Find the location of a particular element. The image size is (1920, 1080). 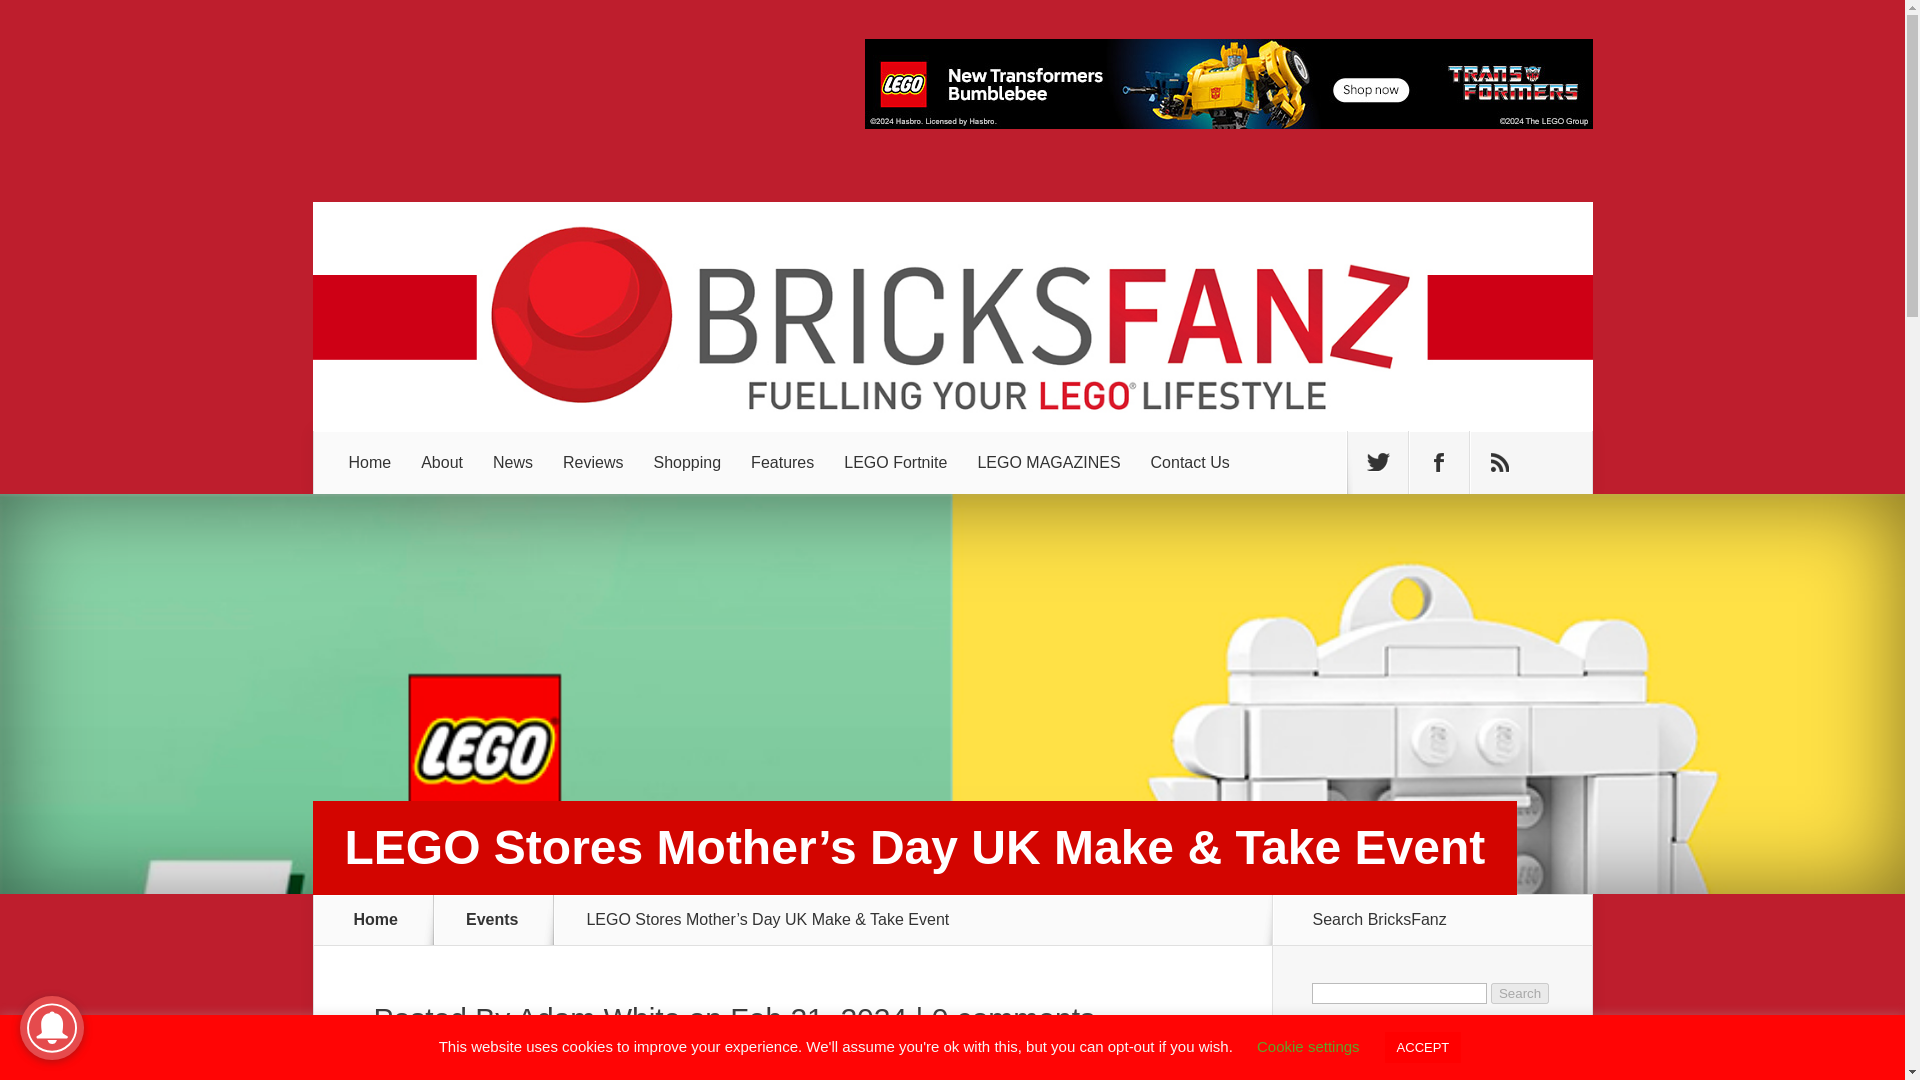

0 comments is located at coordinates (1012, 1018).